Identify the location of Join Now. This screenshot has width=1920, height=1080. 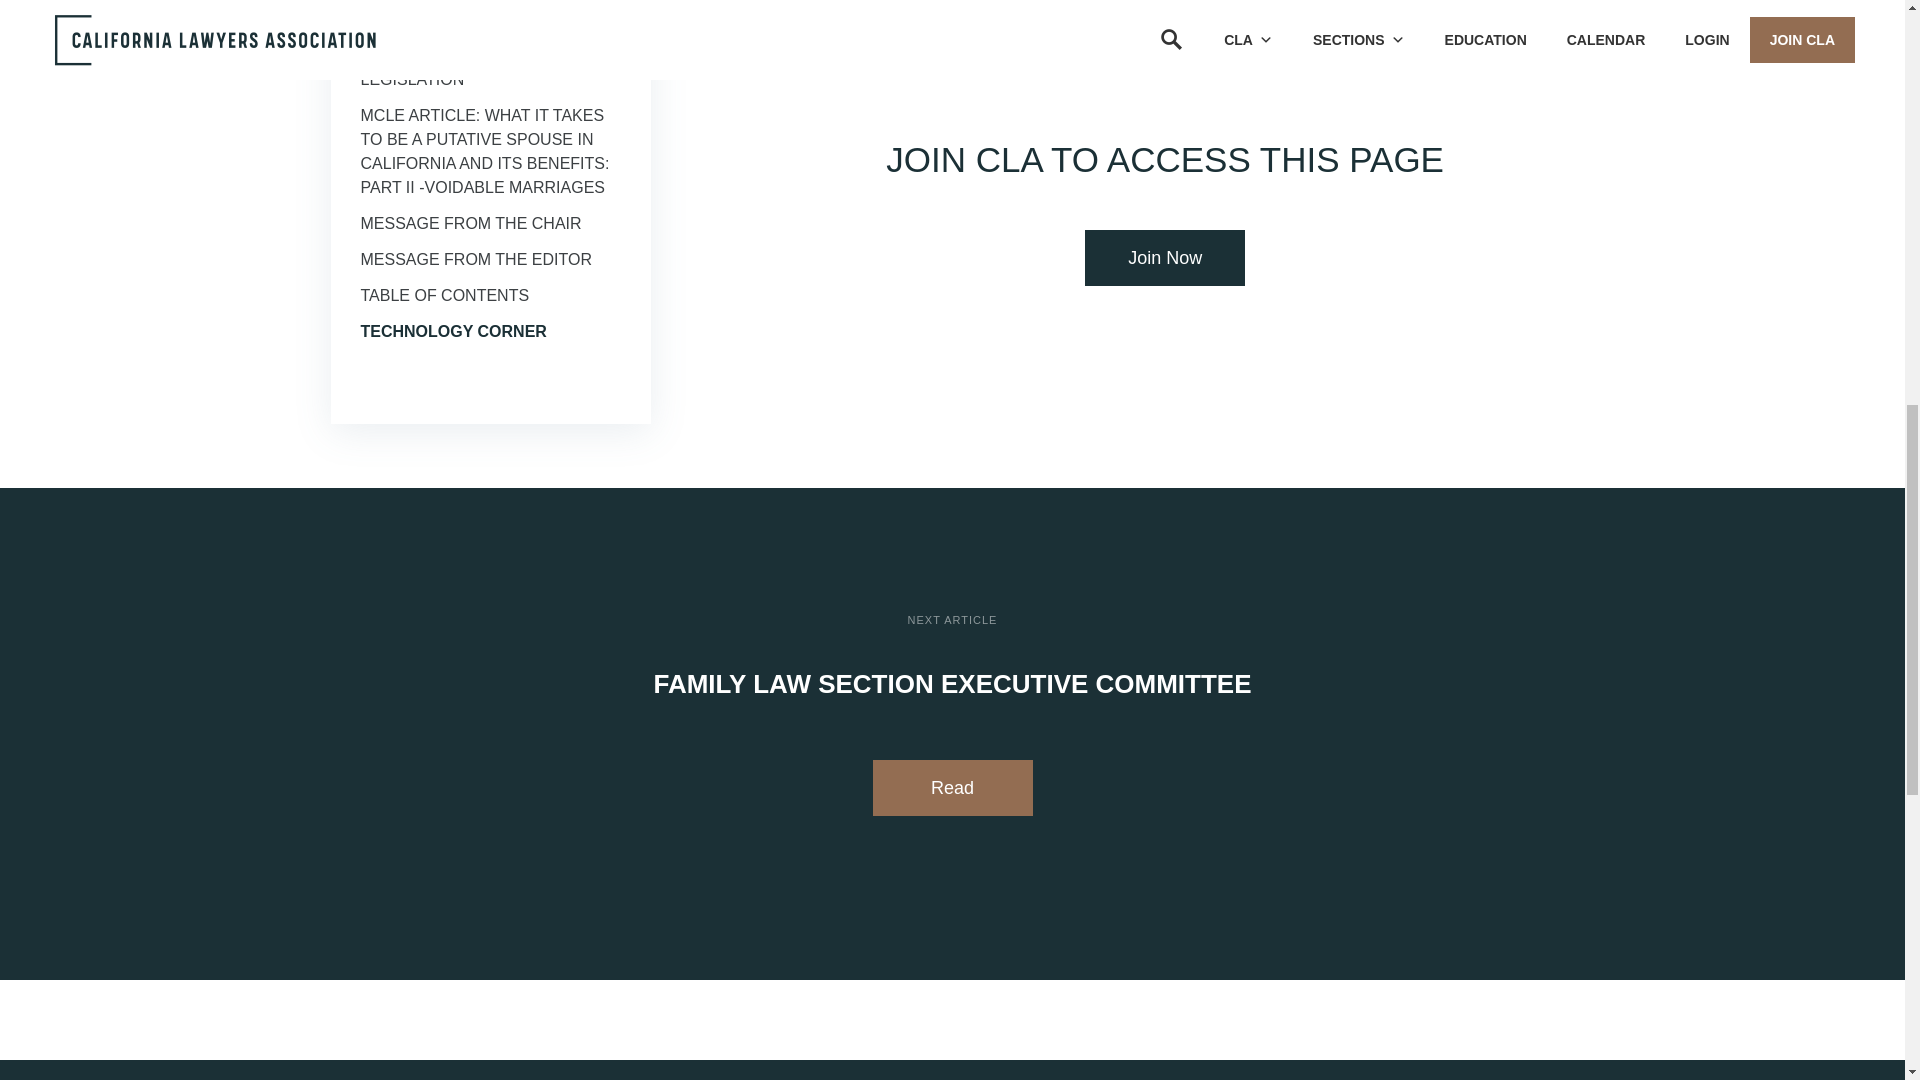
(1164, 258).